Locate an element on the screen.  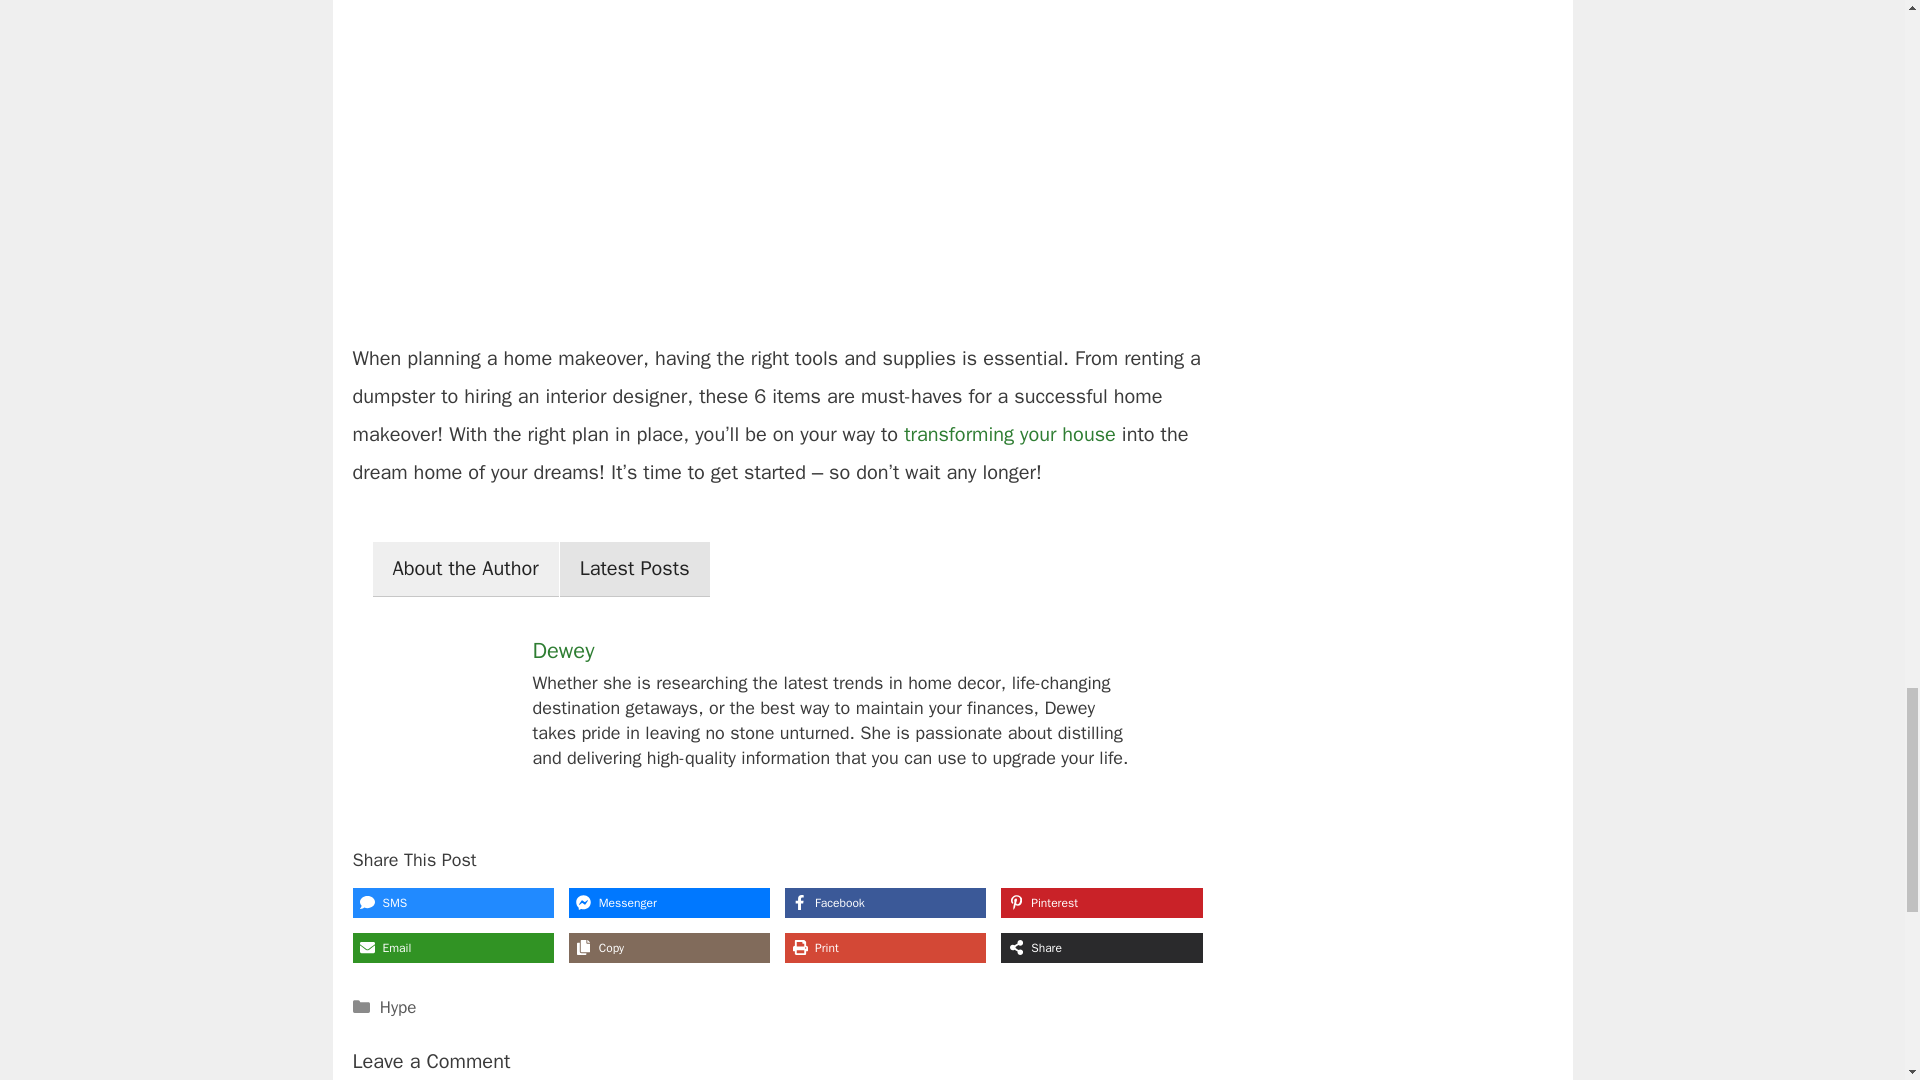
You need these 6 things when doing a home makeover is located at coordinates (776, 290).